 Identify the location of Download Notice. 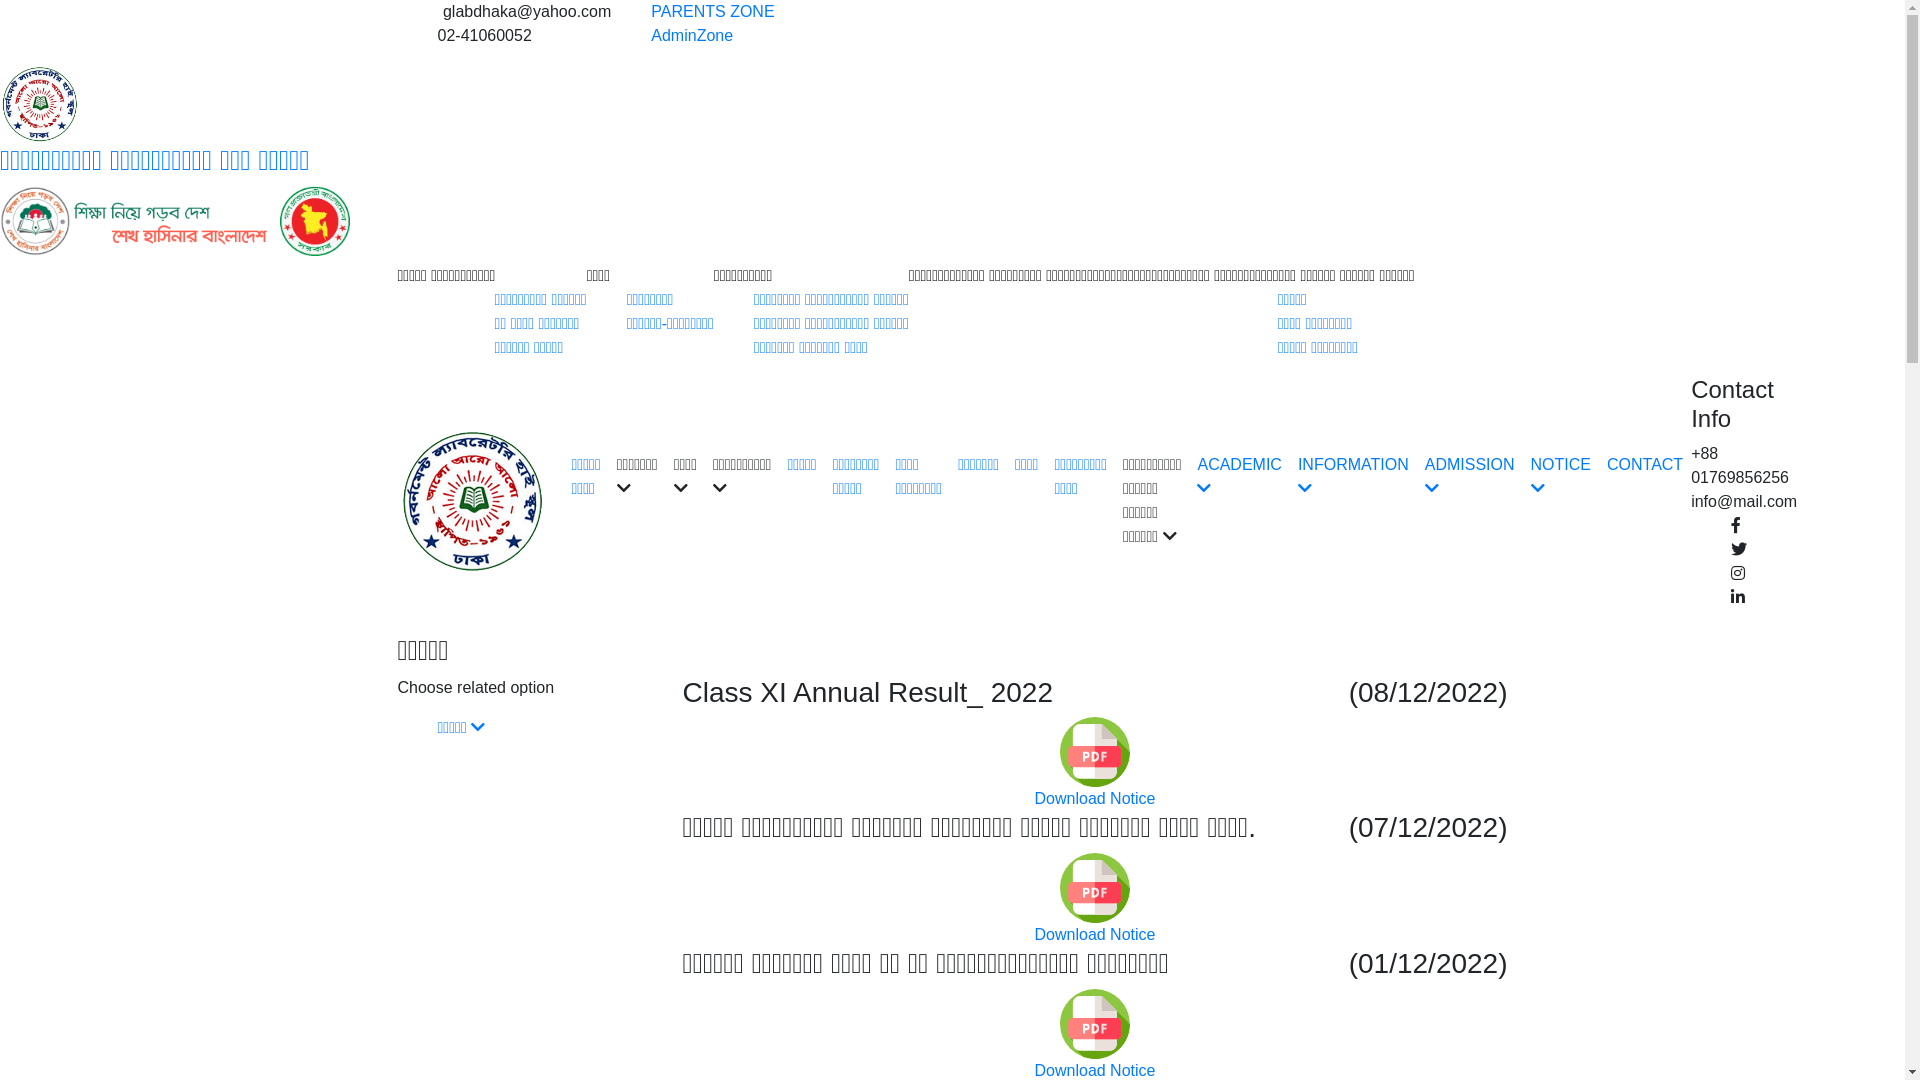
(1096, 1046).